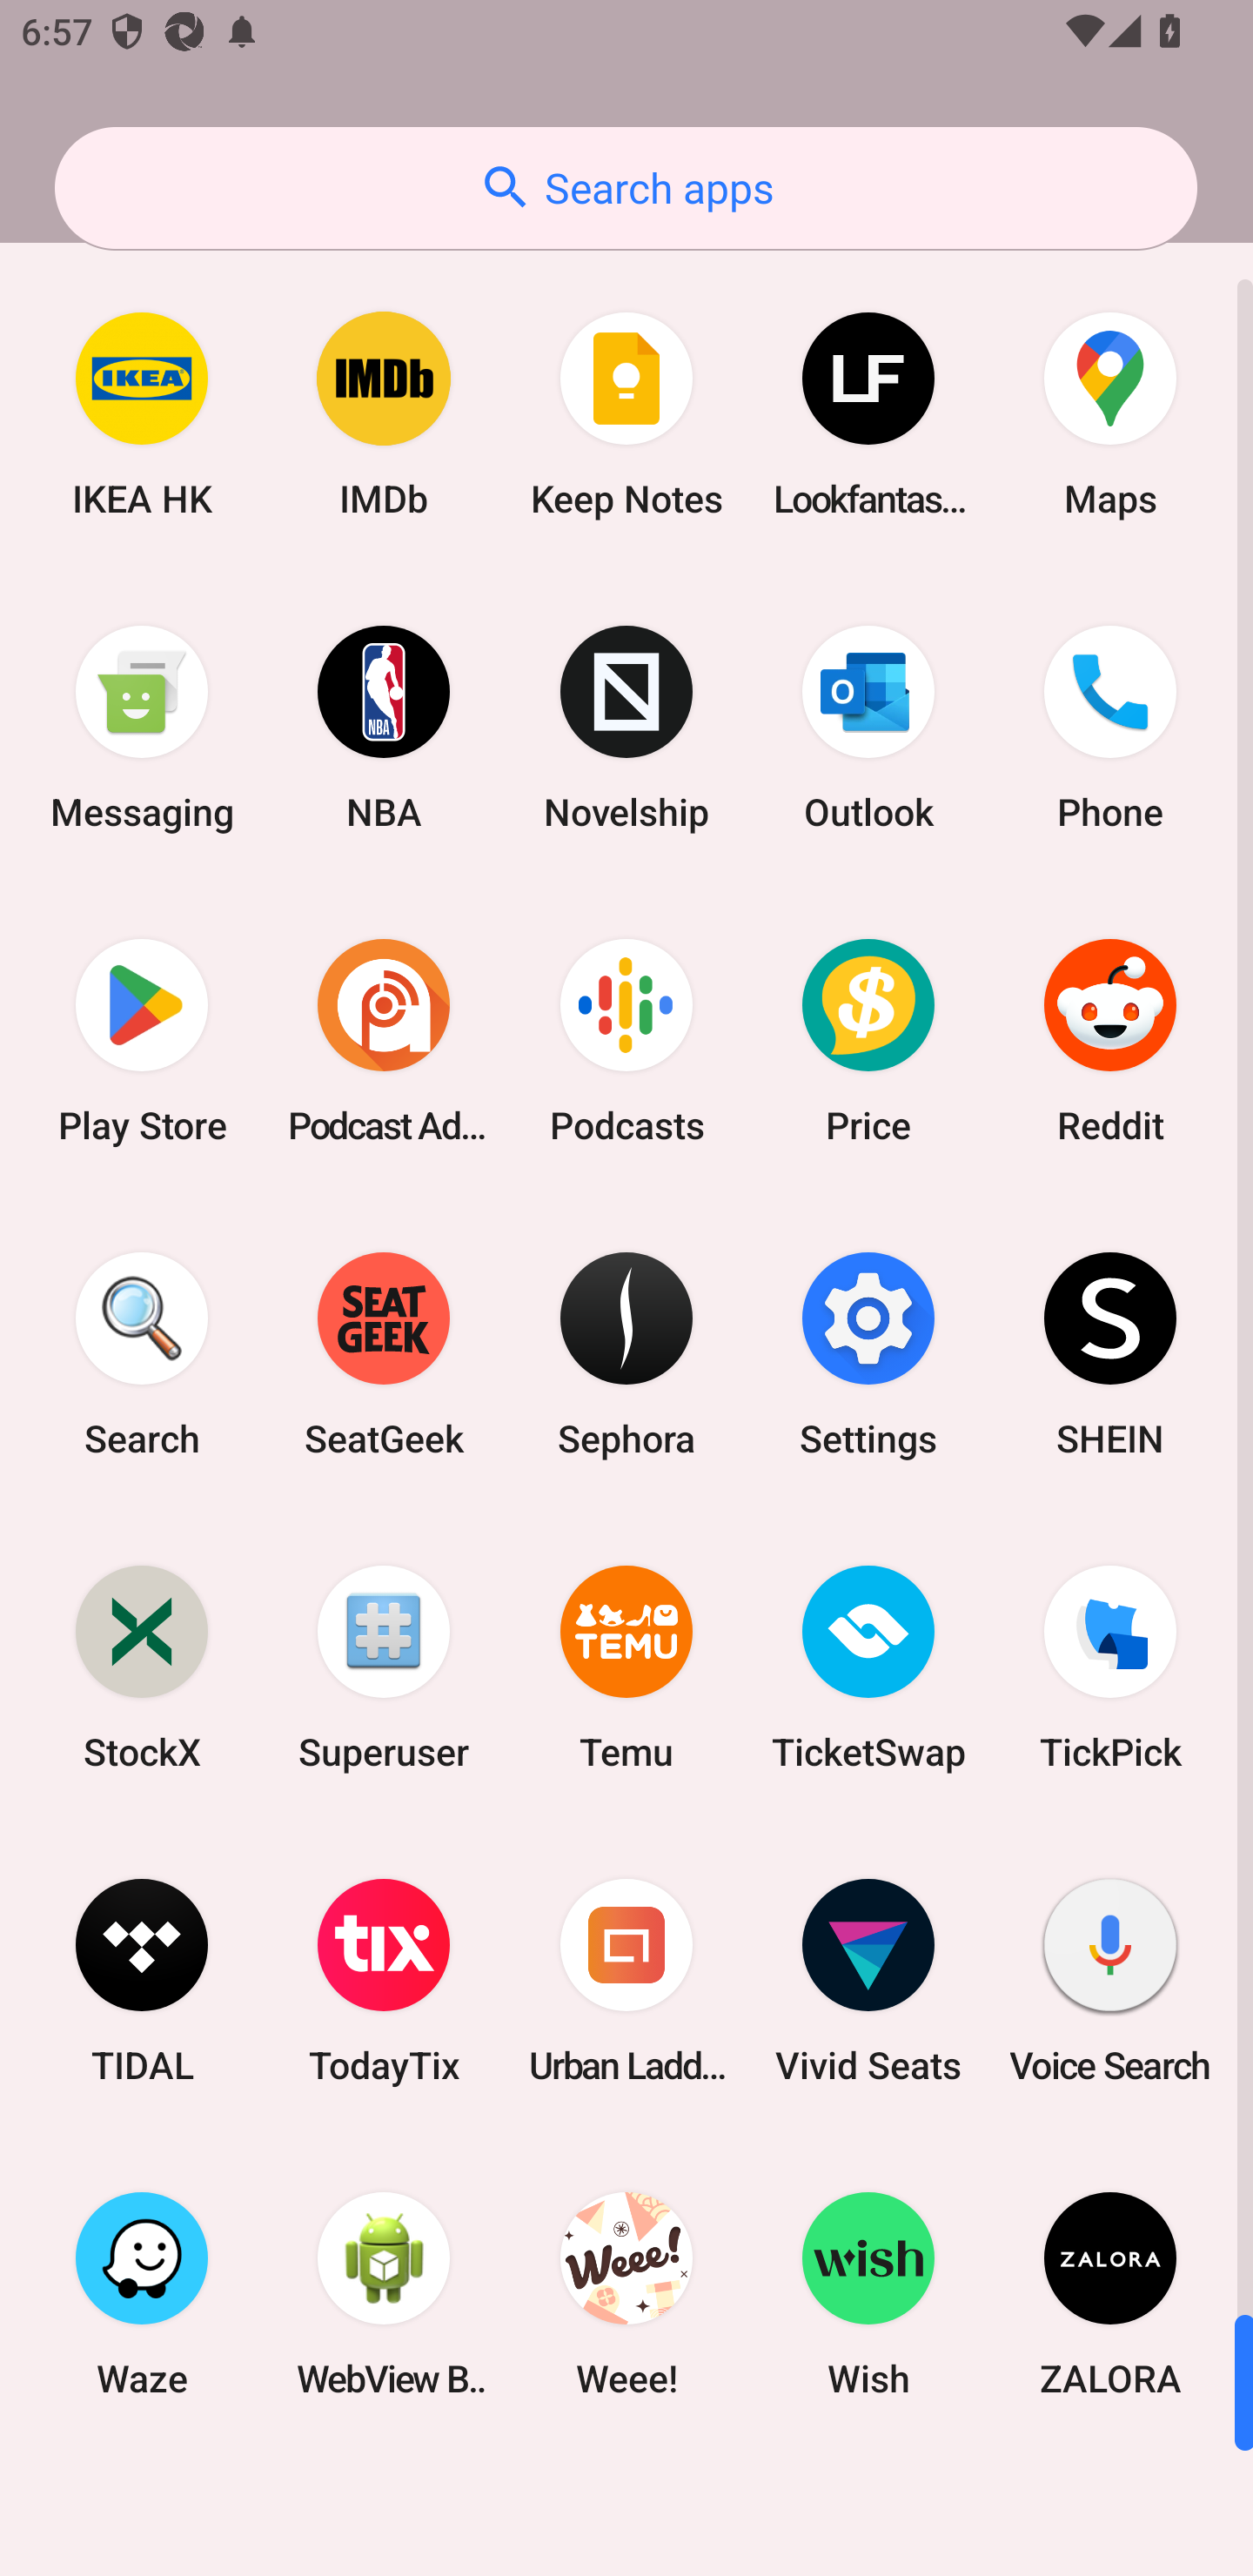  Describe the element at coordinates (384, 1041) in the screenshot. I see `Podcast Addict` at that location.